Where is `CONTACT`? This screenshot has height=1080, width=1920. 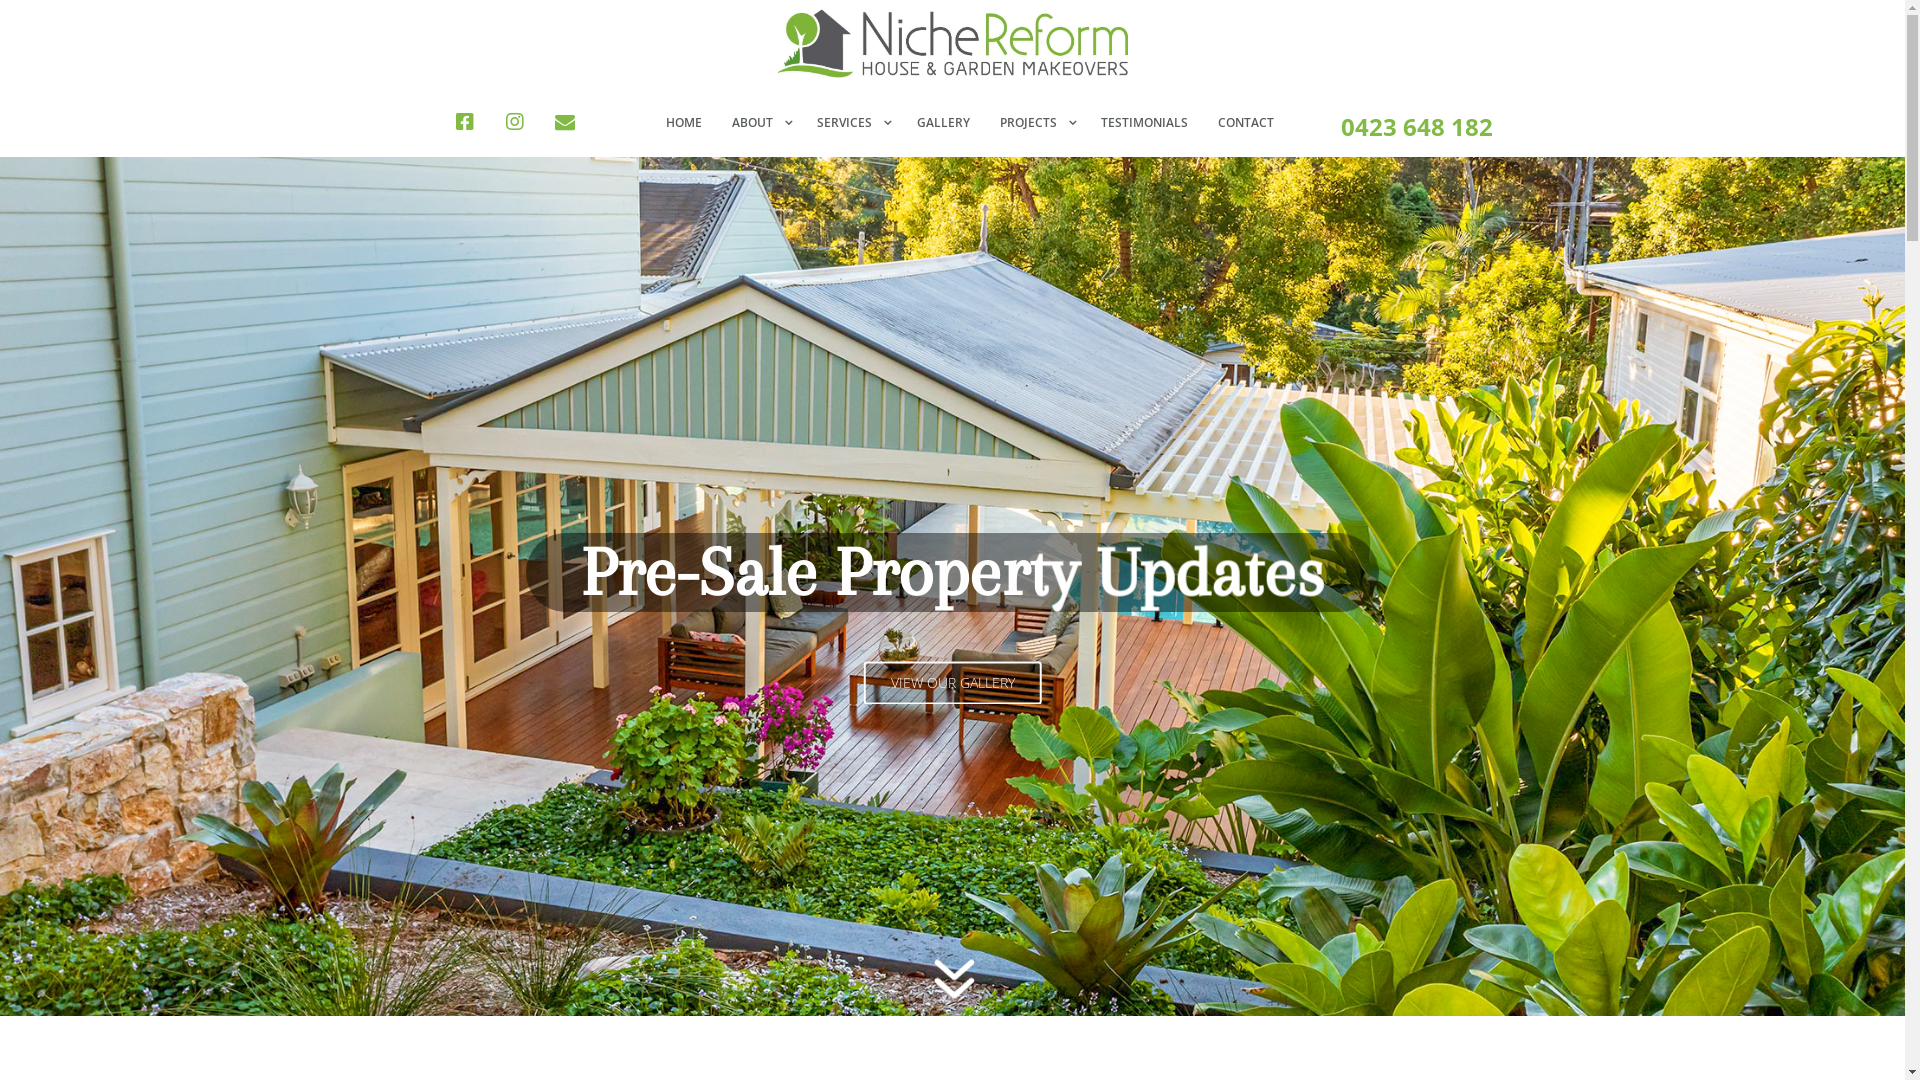 CONTACT is located at coordinates (1246, 123).